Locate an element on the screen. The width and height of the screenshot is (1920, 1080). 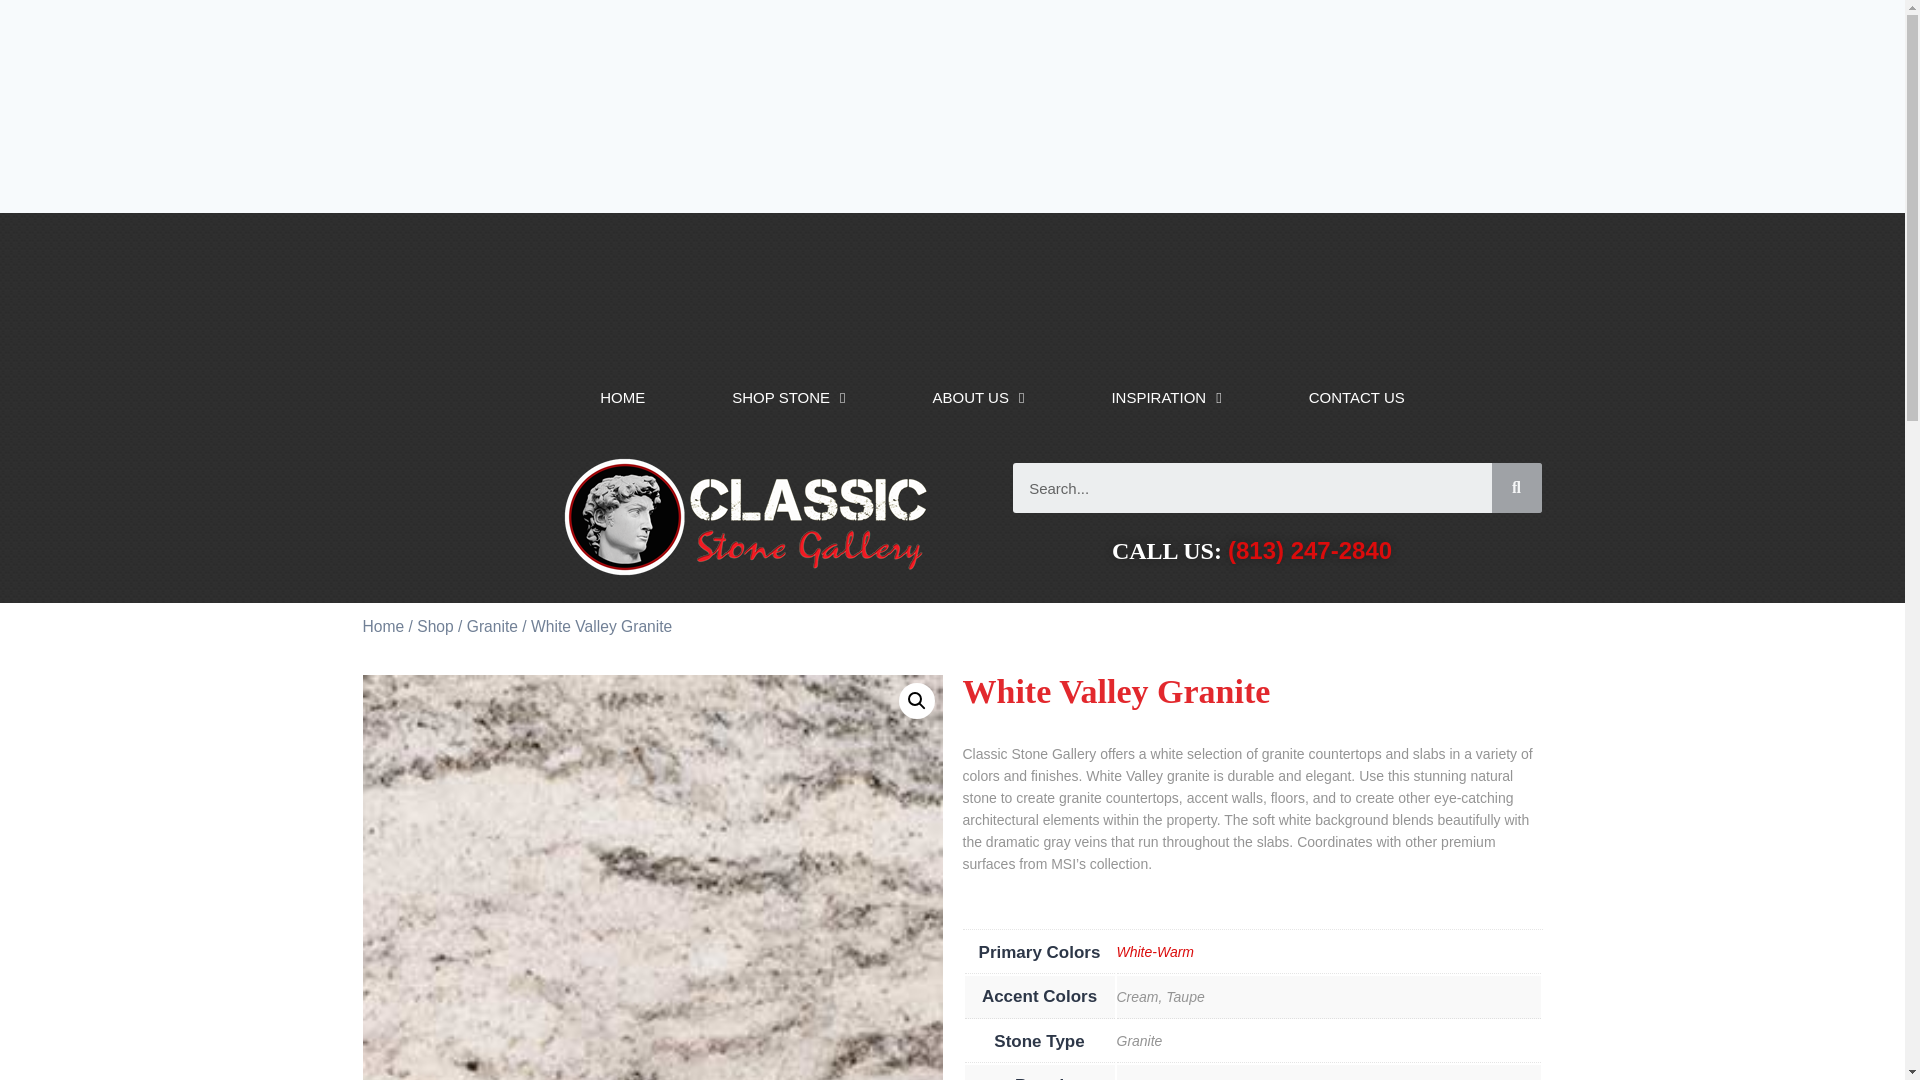
ABOUT US is located at coordinates (978, 390).